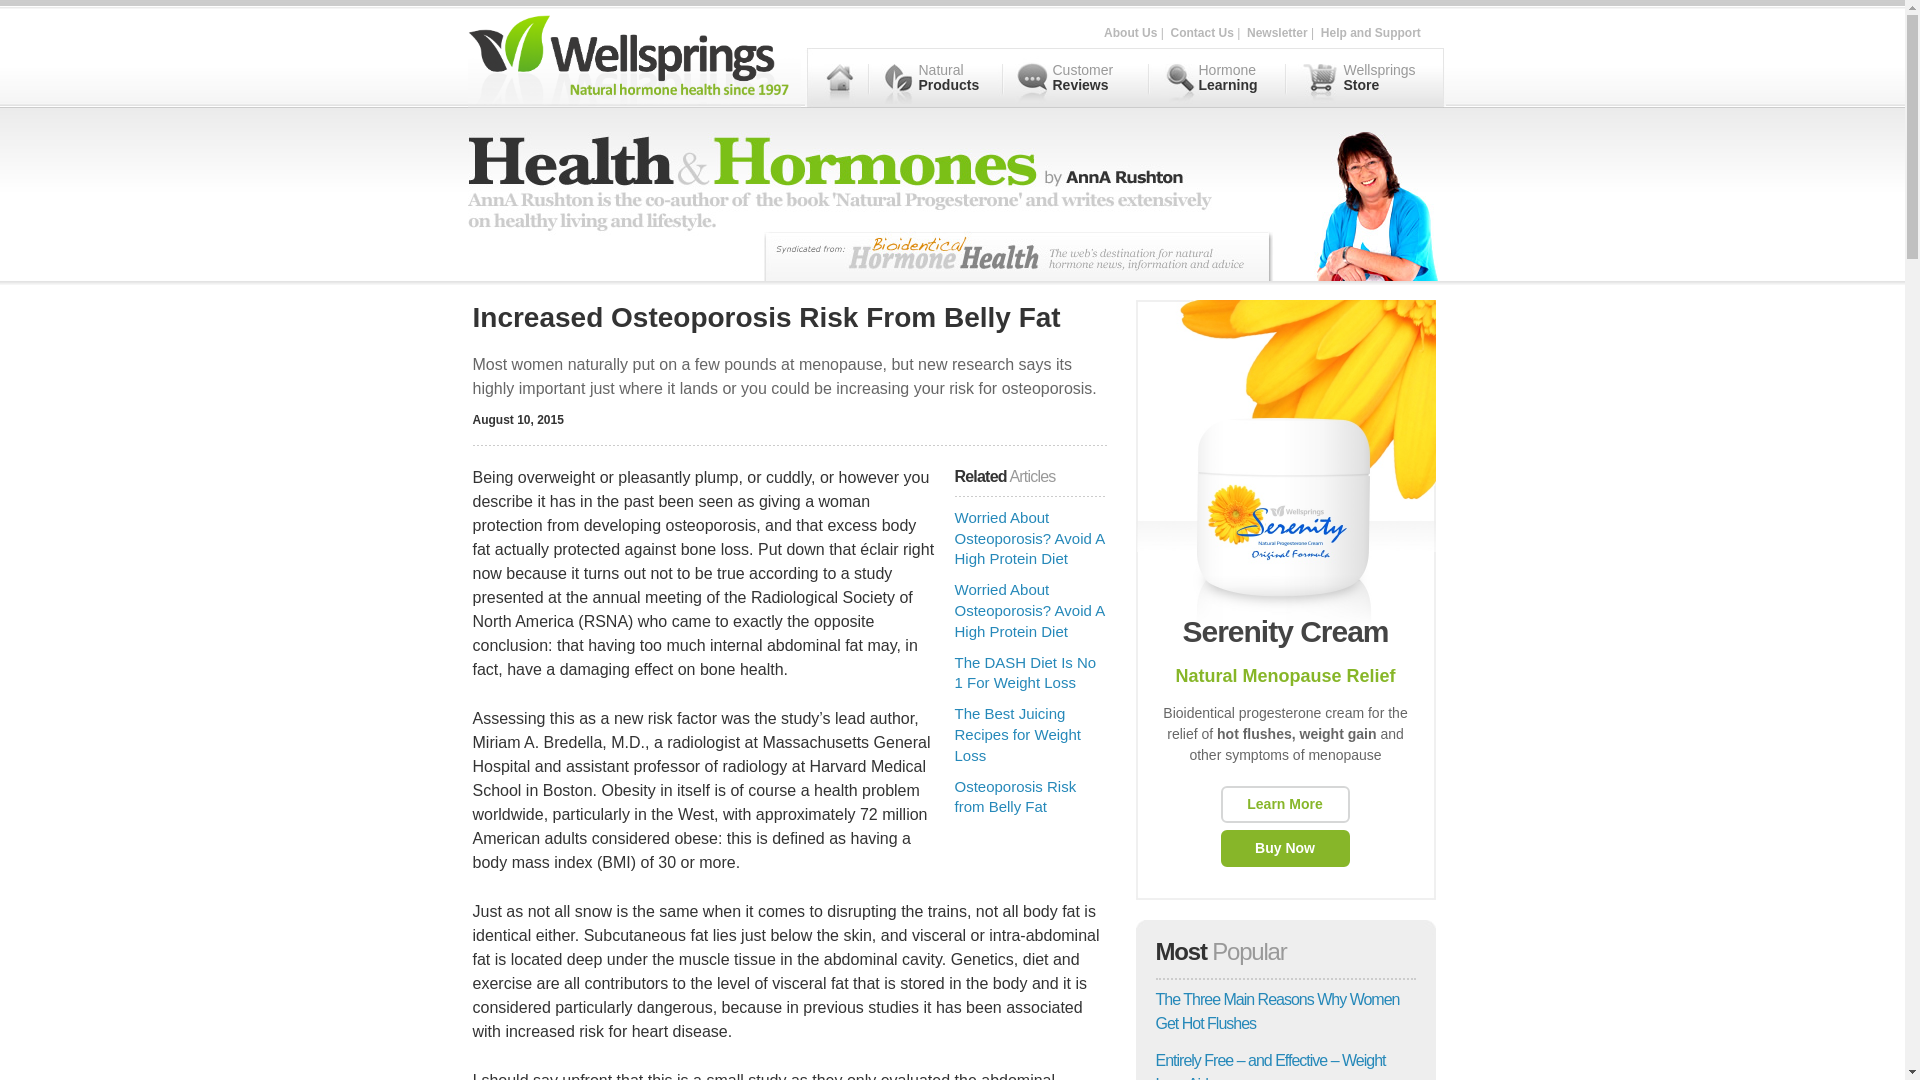  What do you see at coordinates (1370, 32) in the screenshot?
I see `Help and Support` at bounding box center [1370, 32].